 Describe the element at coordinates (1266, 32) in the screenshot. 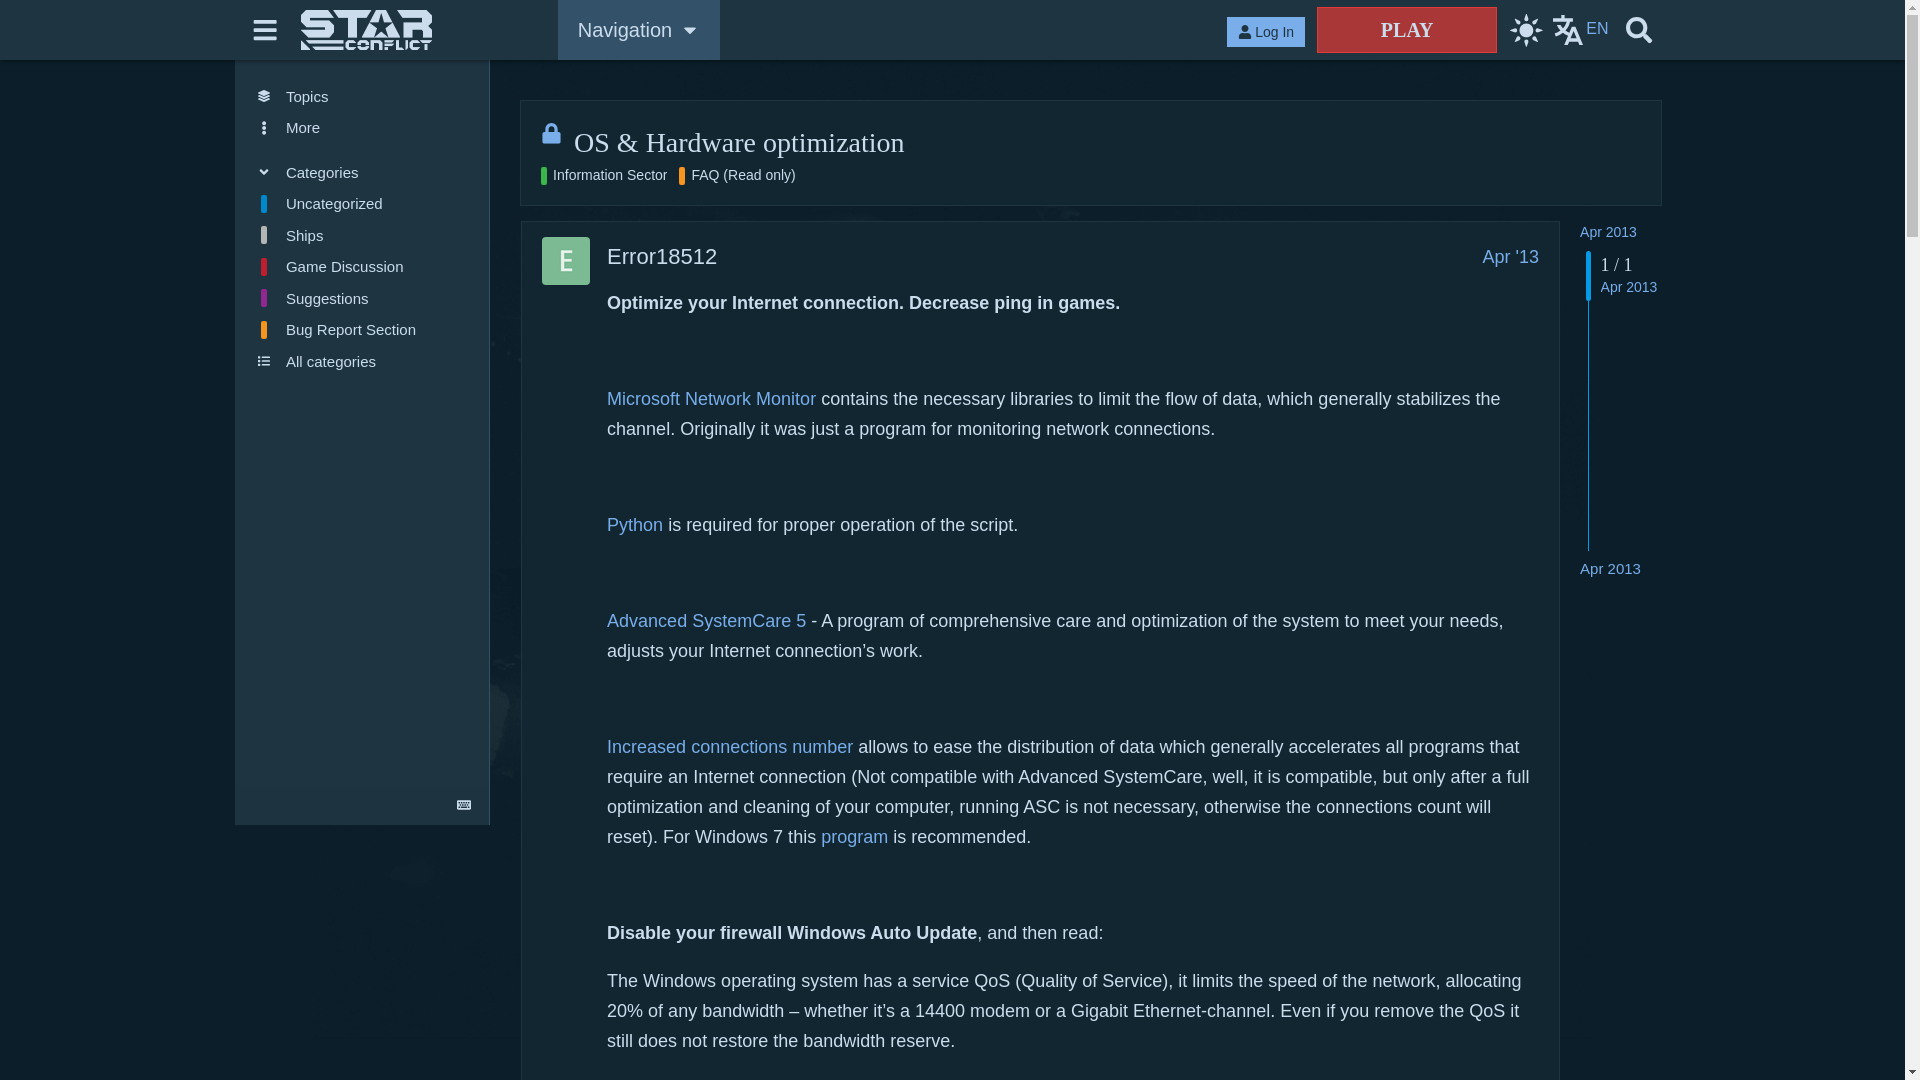

I see `Log In` at that location.